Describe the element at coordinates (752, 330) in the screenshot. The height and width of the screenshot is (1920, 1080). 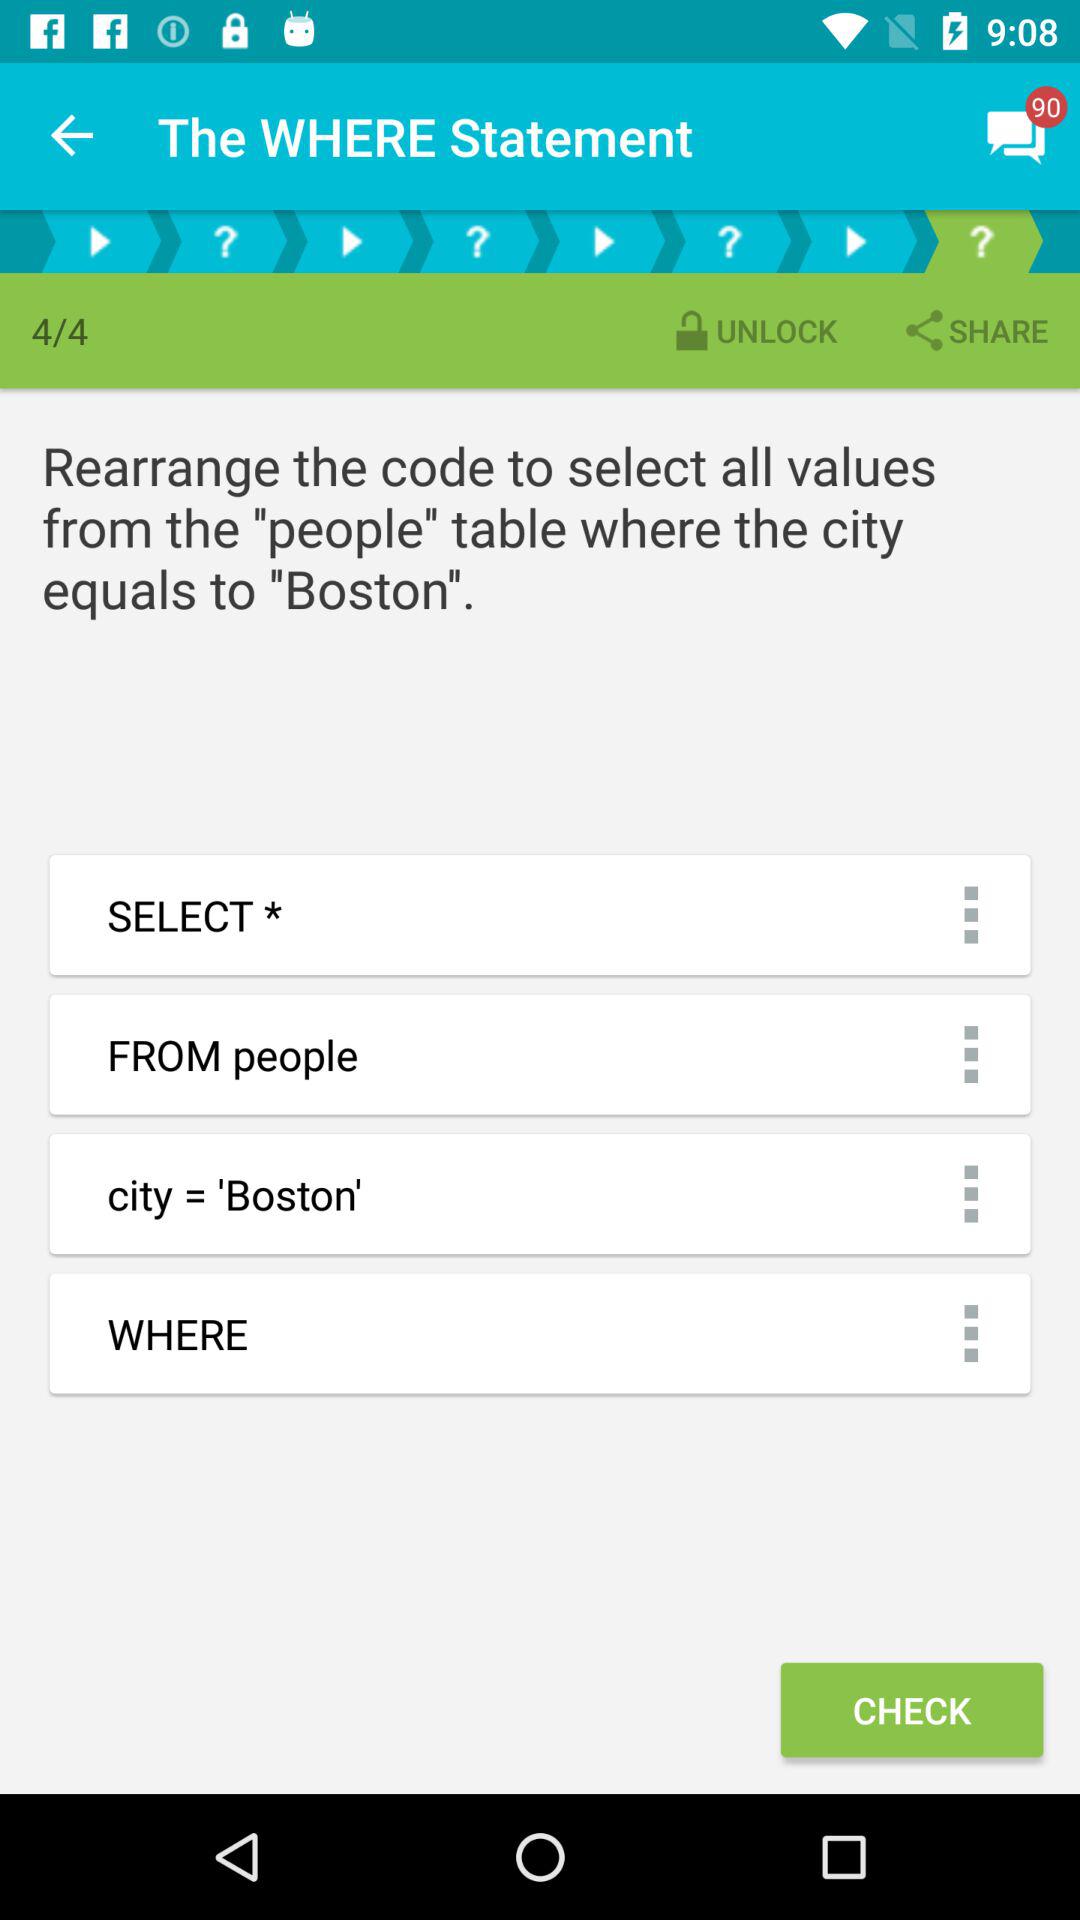
I see `scroll to unlock icon` at that location.